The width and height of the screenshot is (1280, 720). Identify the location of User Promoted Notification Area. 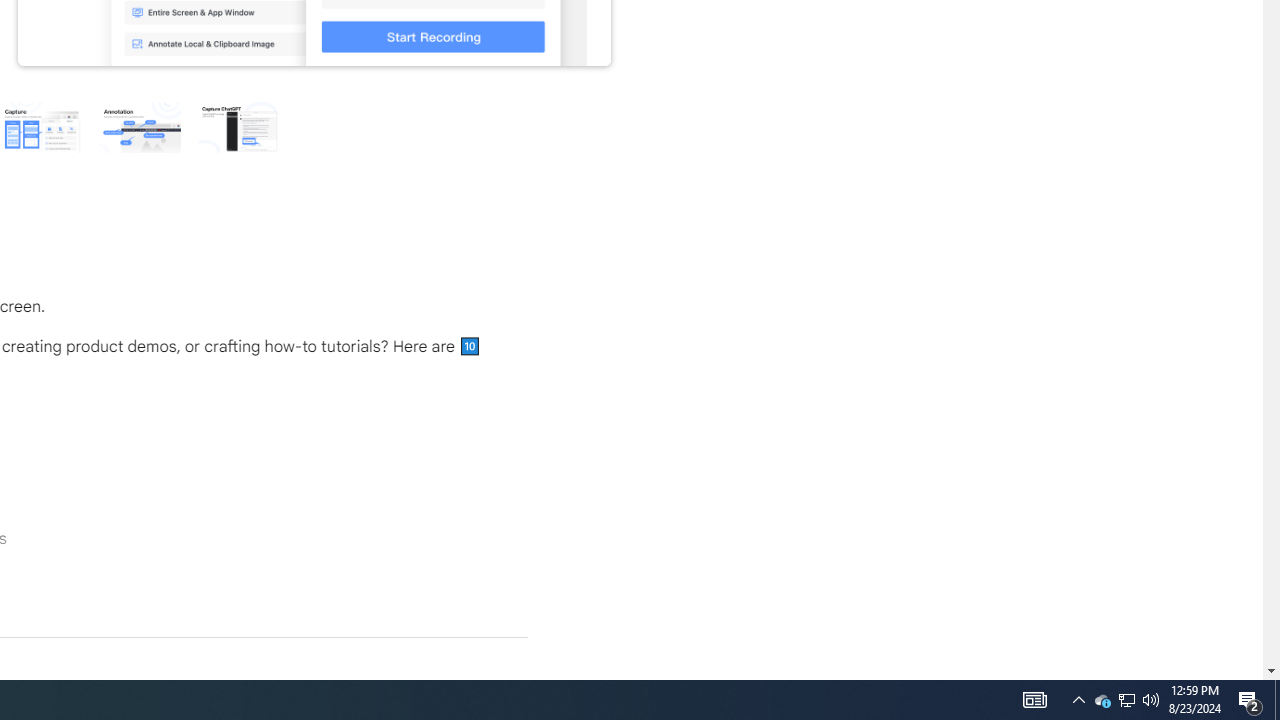
(40, 126).